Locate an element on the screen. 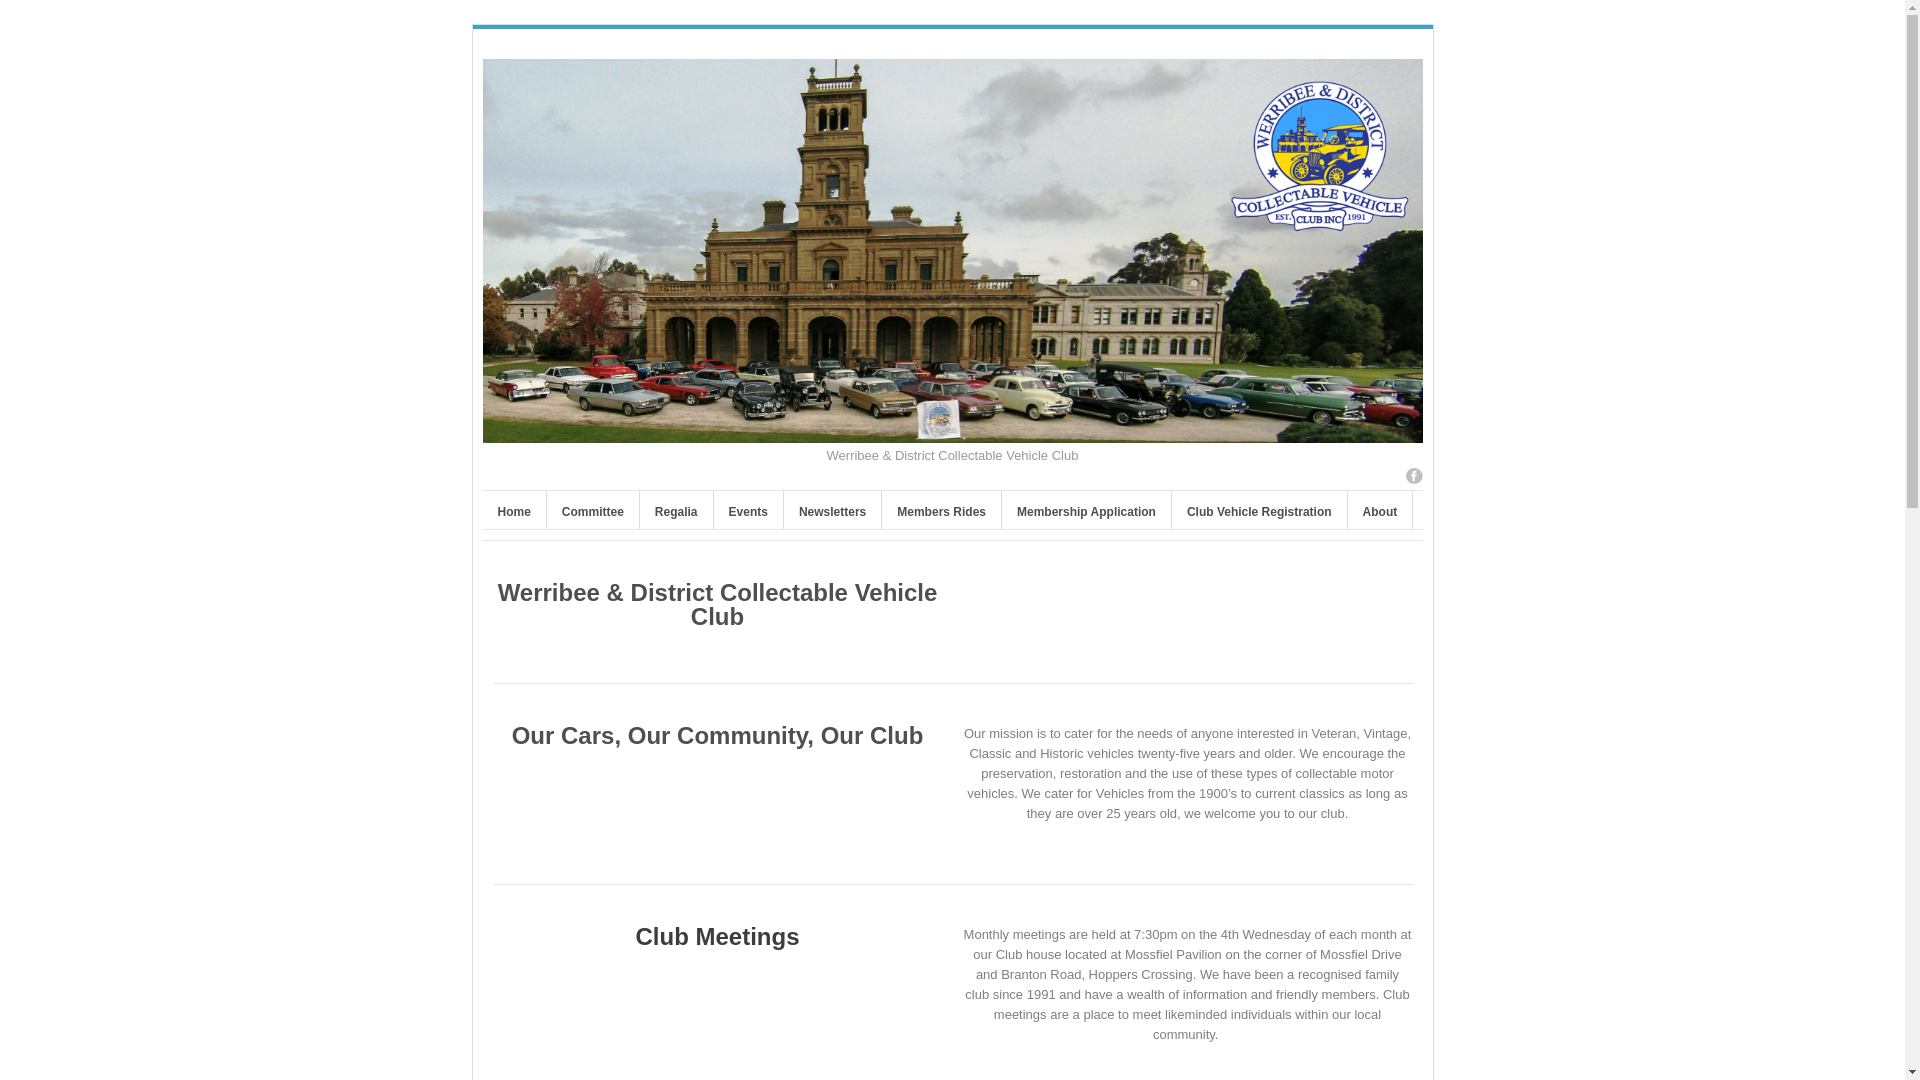  About is located at coordinates (1380, 514).